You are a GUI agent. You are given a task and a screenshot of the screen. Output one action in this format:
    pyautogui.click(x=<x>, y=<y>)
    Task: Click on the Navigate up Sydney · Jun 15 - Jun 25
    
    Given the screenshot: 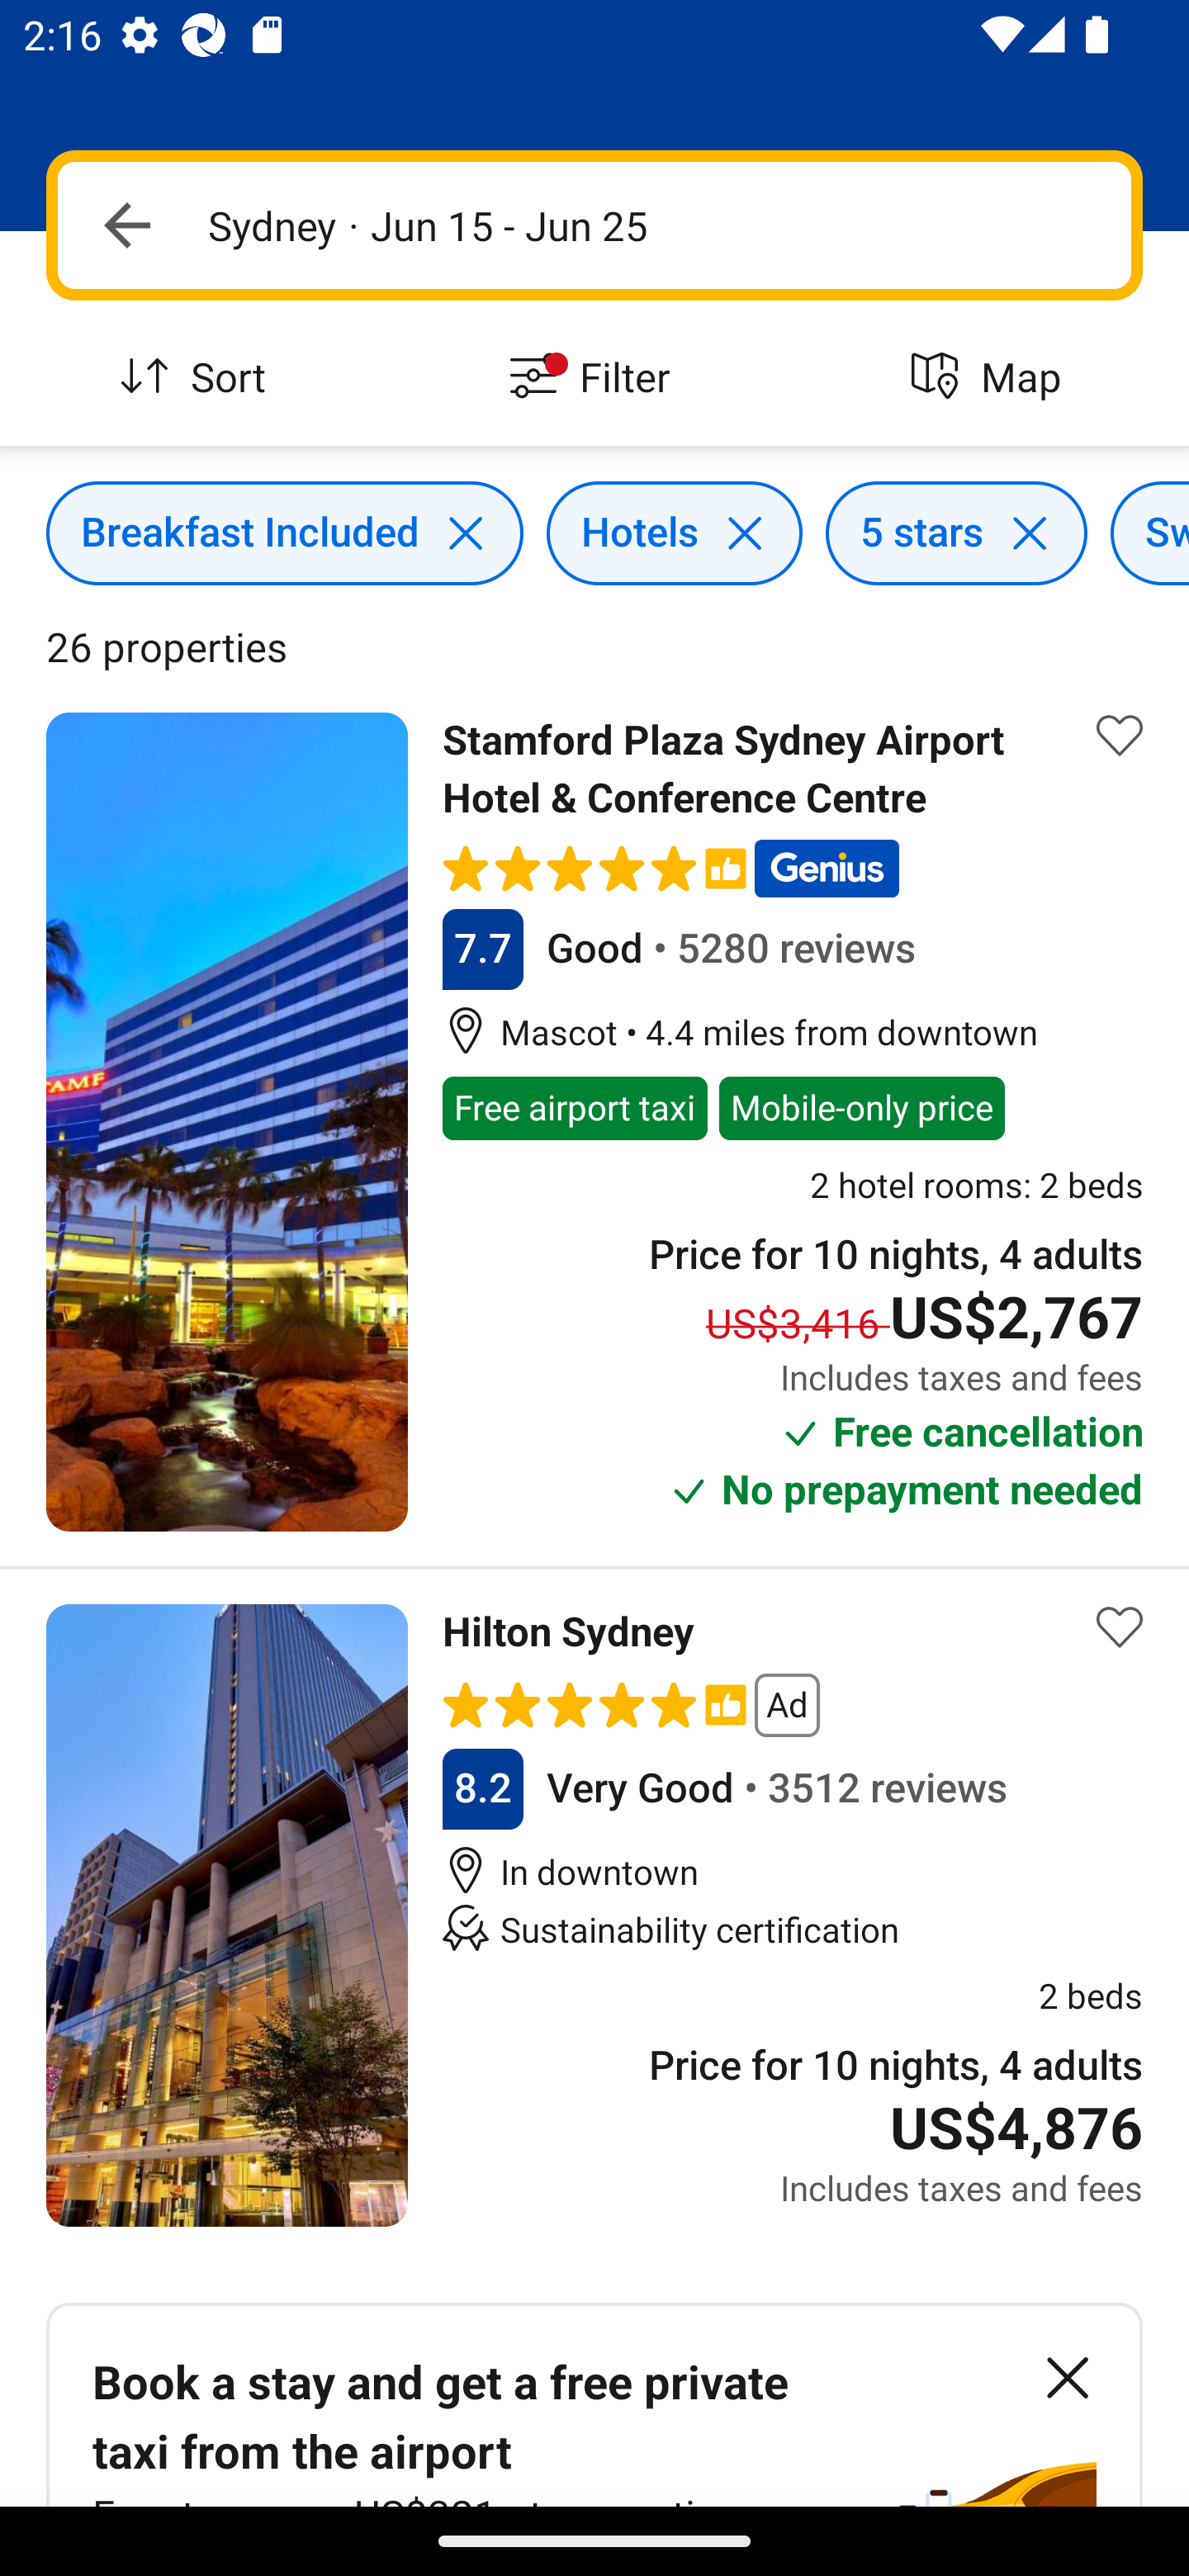 What is the action you would take?
    pyautogui.click(x=594, y=225)
    